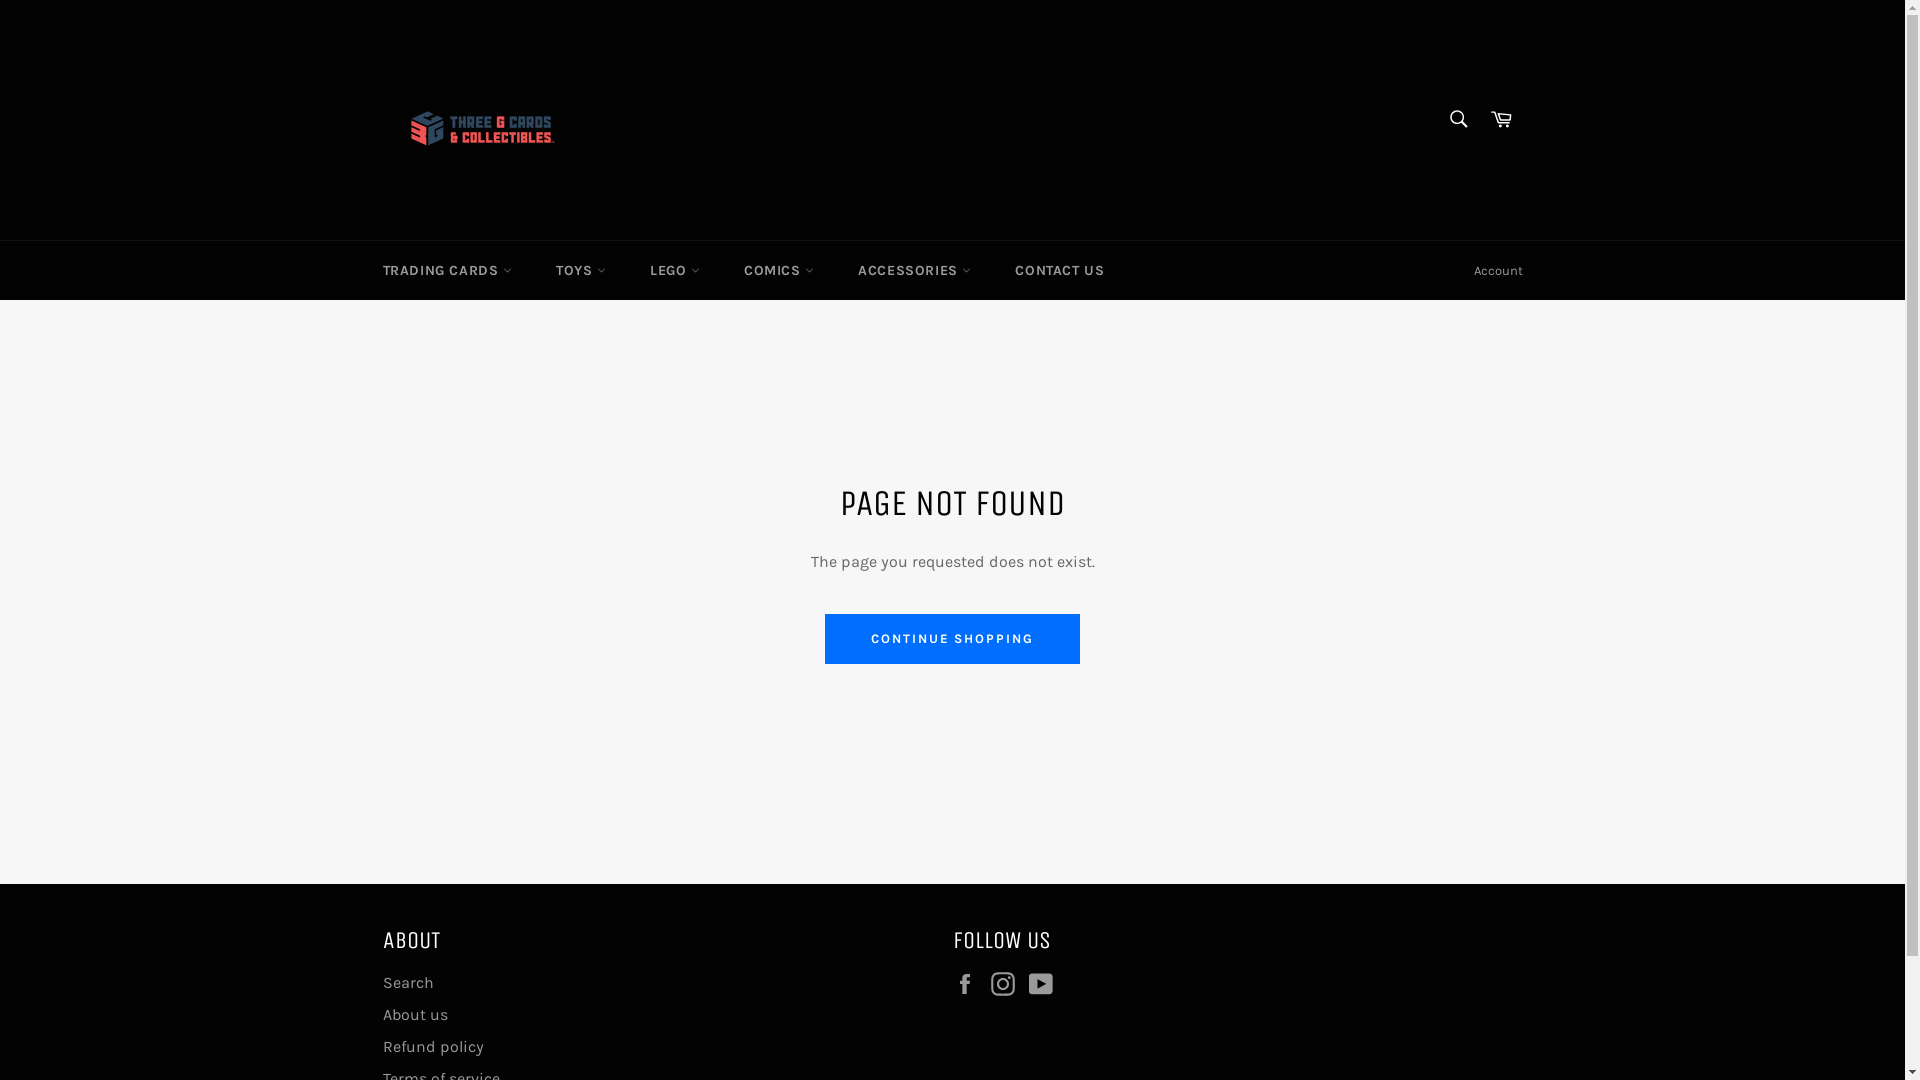  Describe the element at coordinates (779, 270) in the screenshot. I see `COMICS` at that location.